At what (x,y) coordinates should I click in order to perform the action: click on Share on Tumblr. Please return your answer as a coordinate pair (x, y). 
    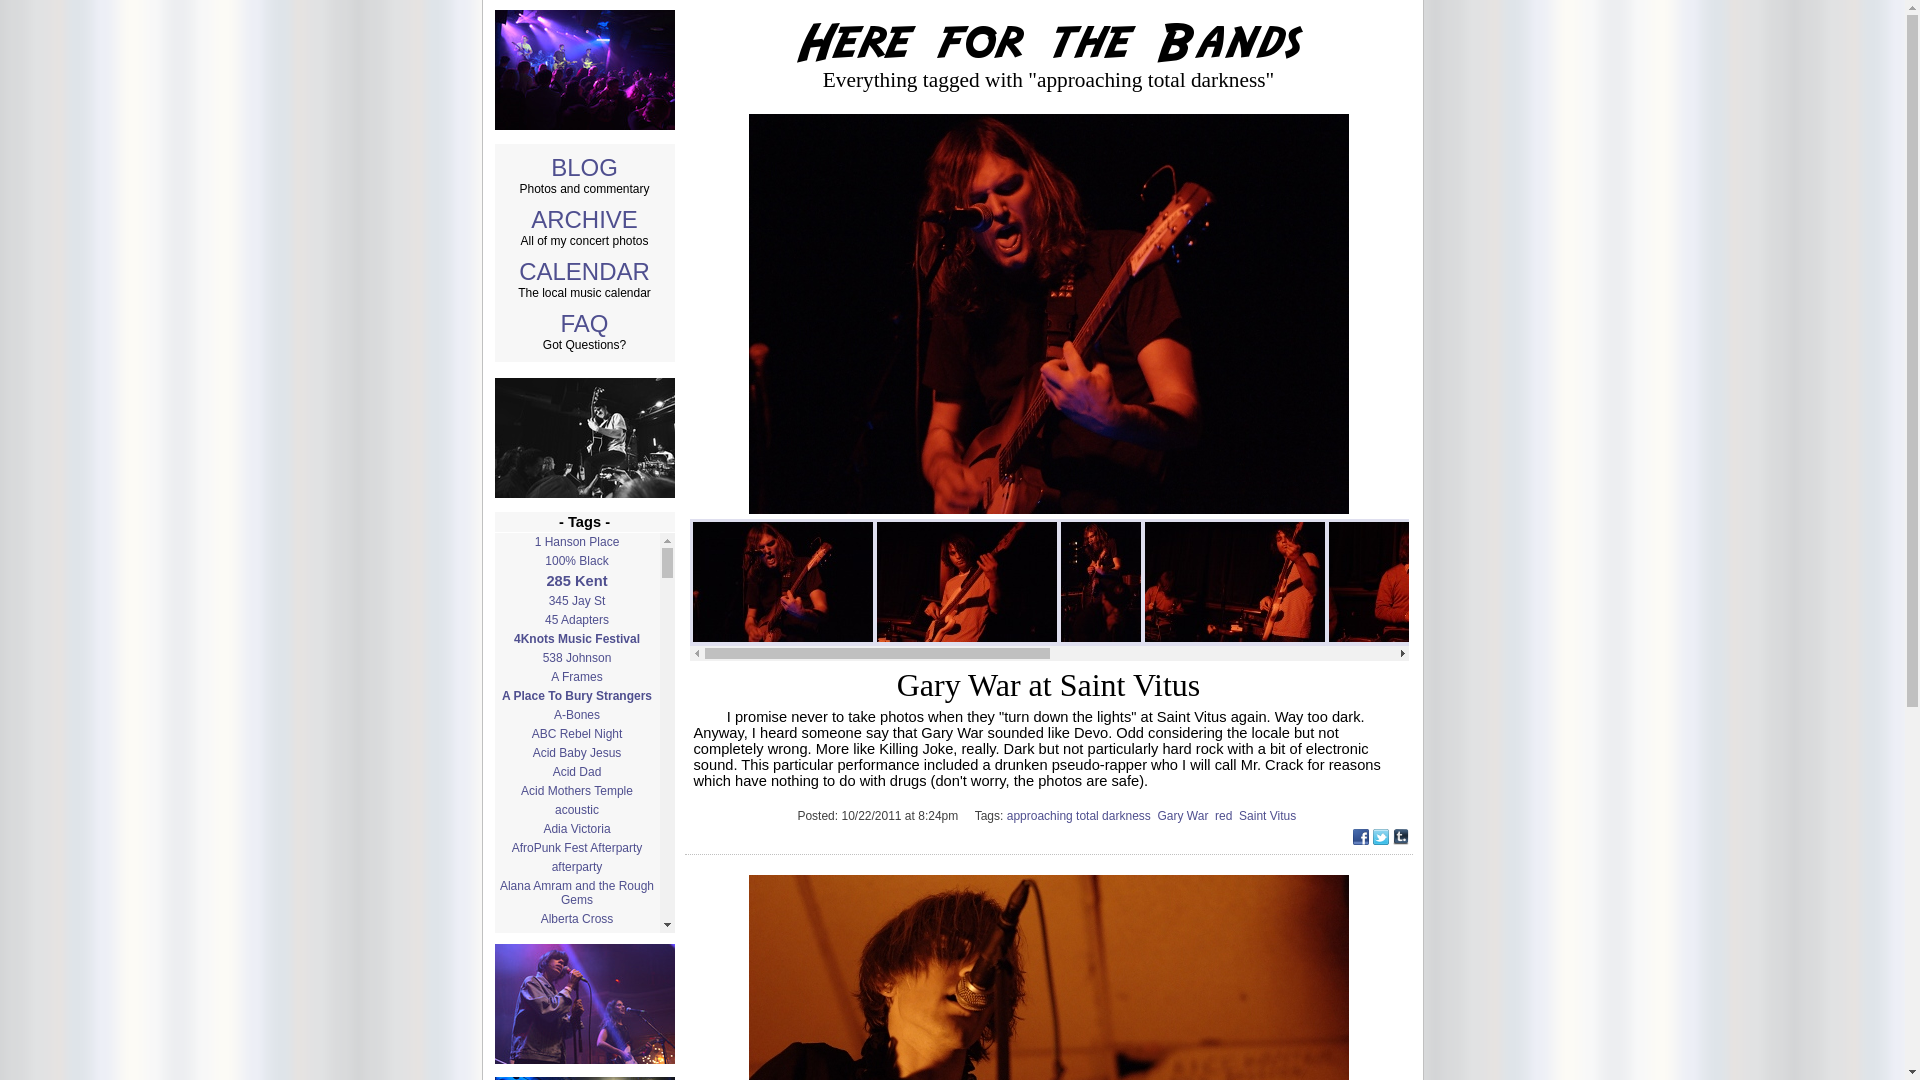
    Looking at the image, I should click on (1400, 838).